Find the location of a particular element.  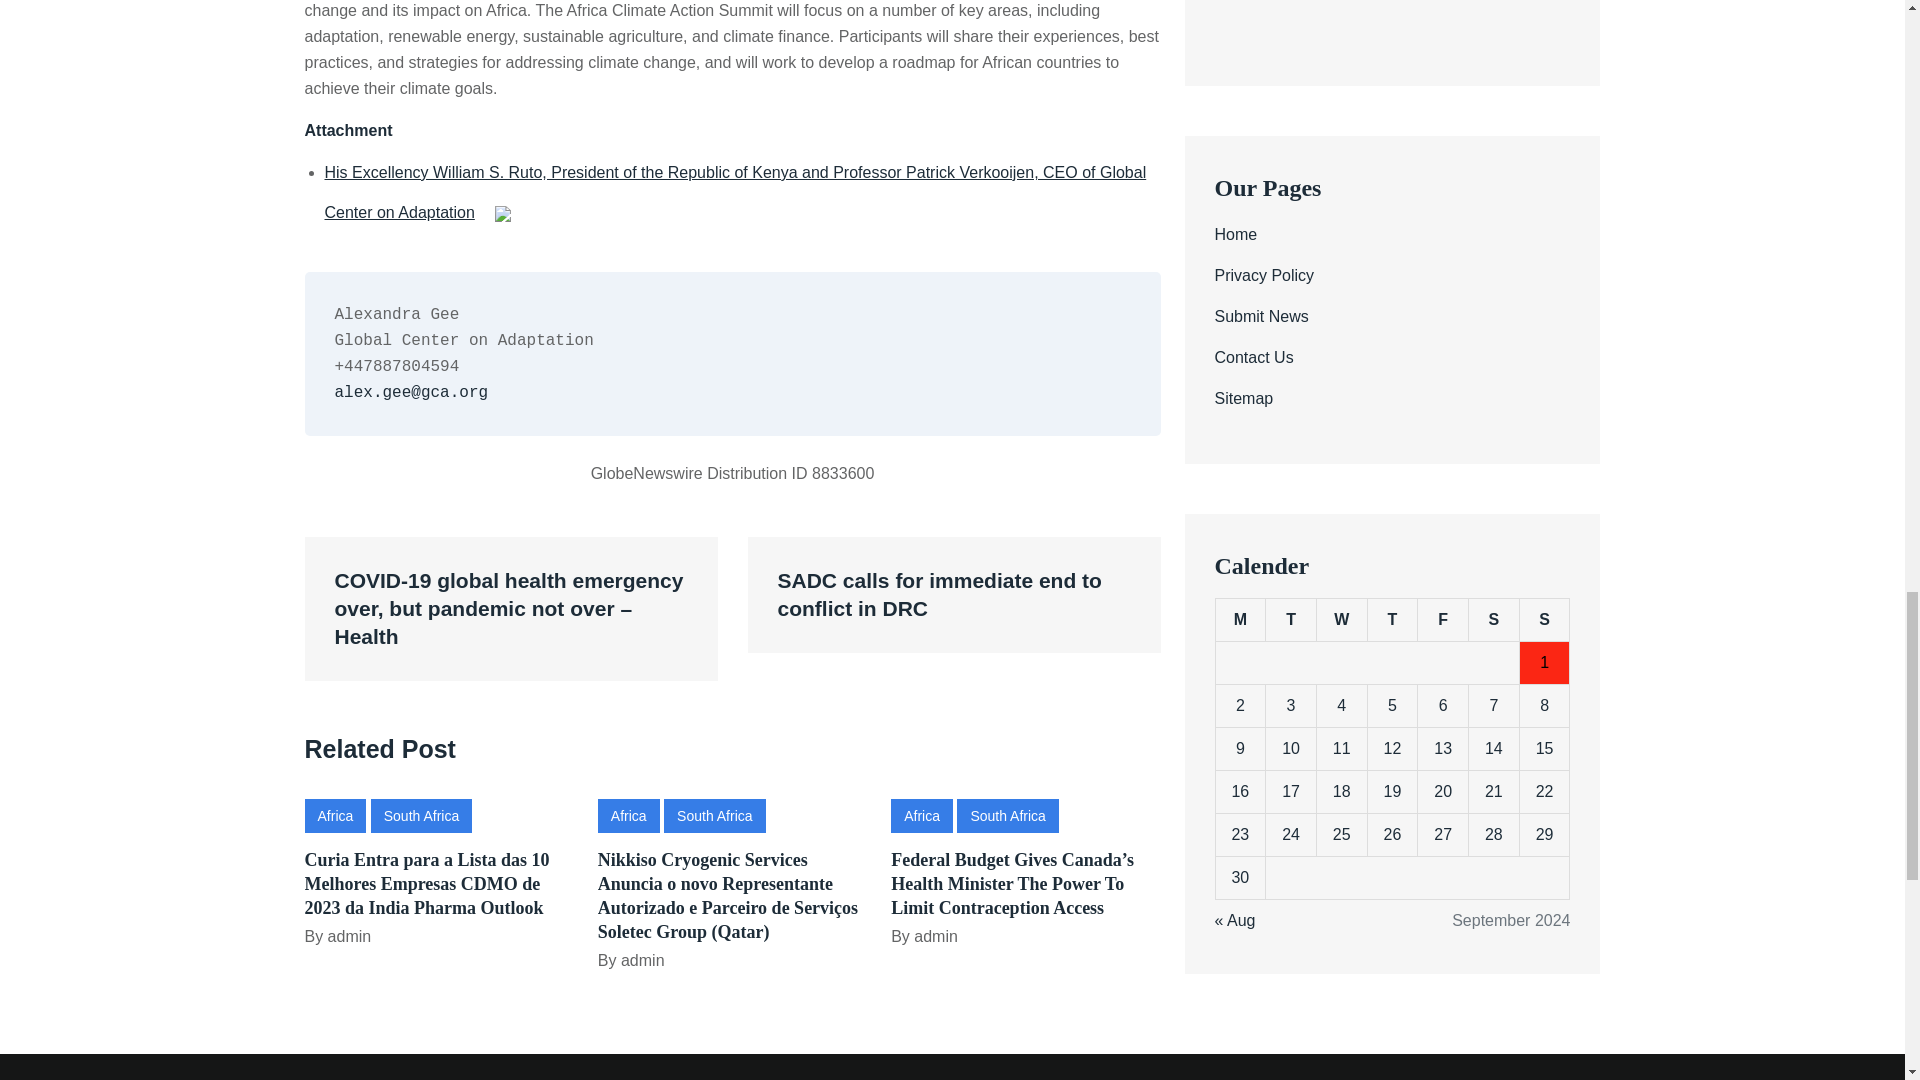

Friday is located at coordinates (1443, 181).